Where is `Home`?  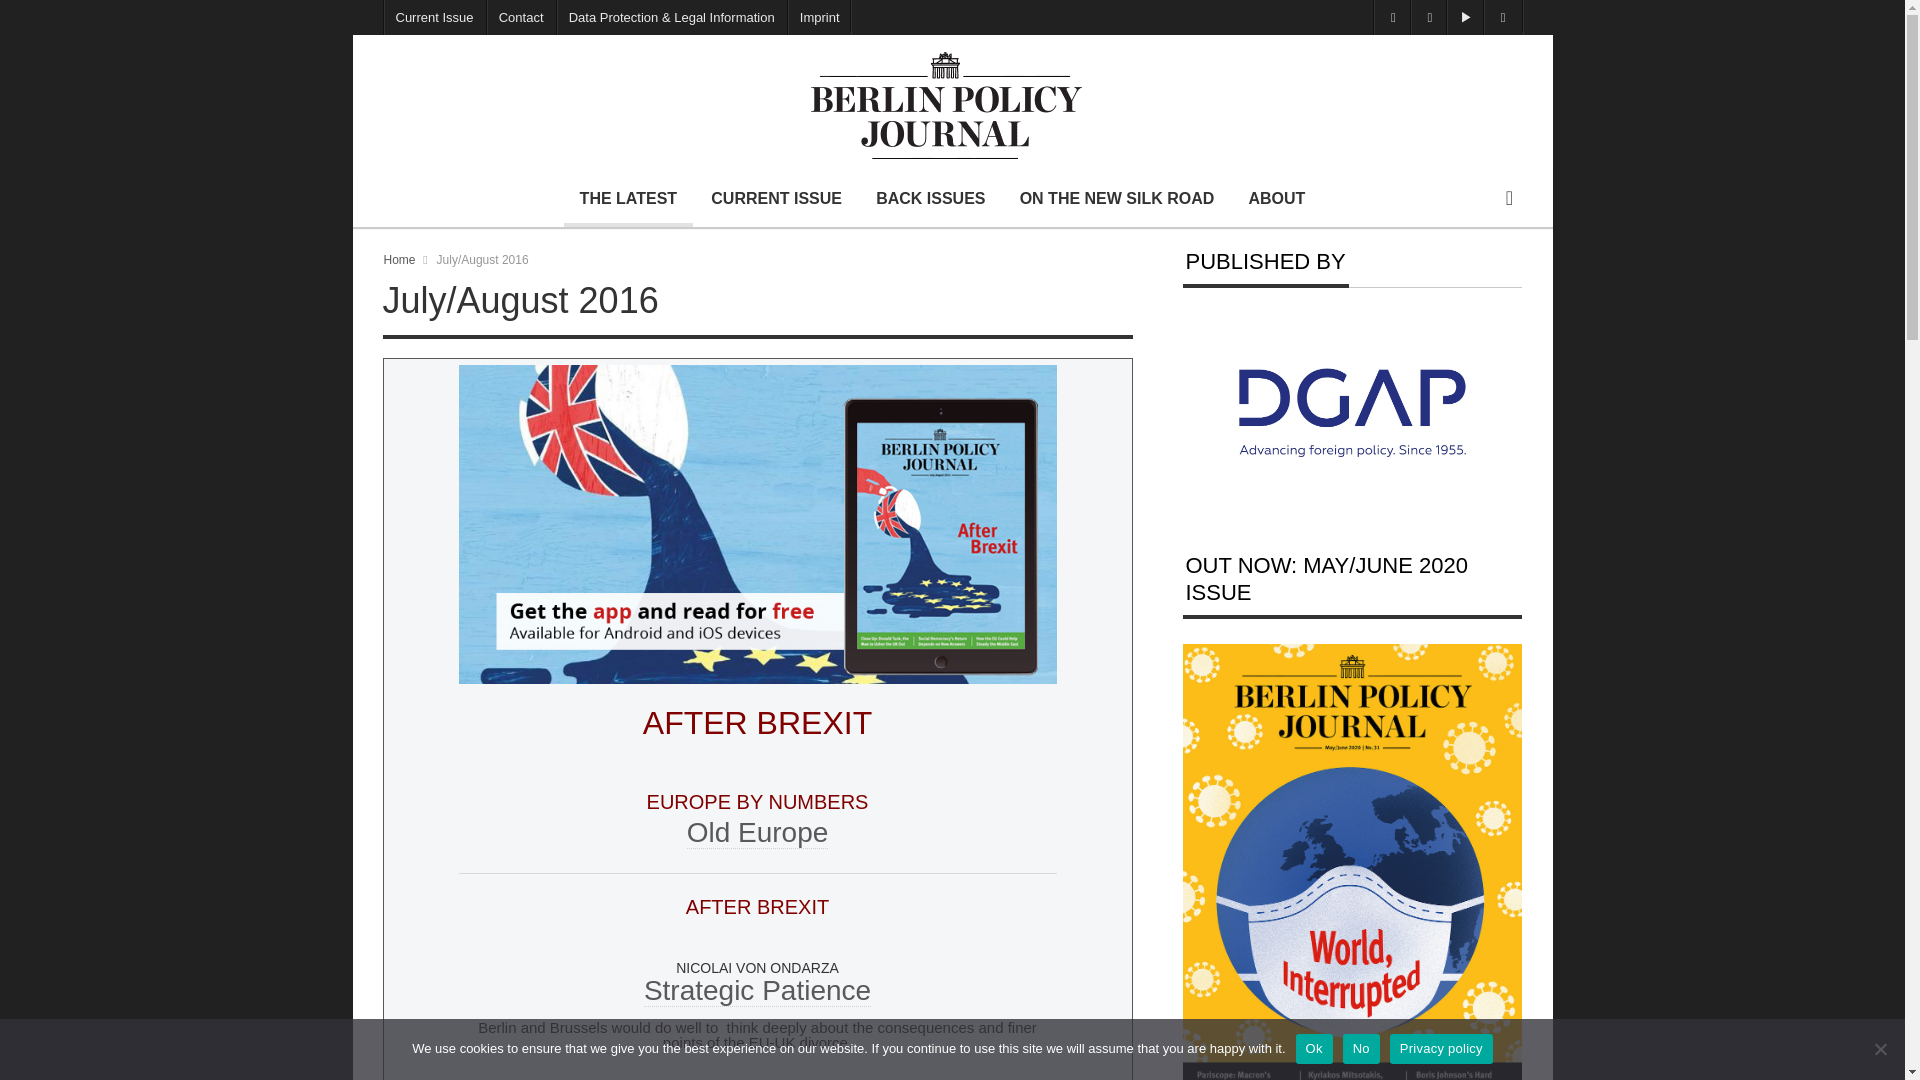
Home is located at coordinates (400, 259).